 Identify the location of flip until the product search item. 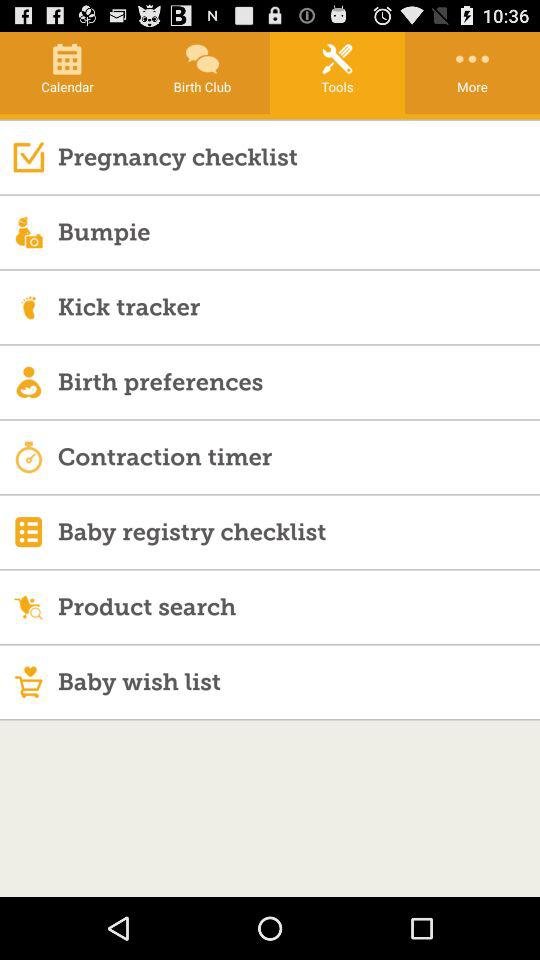
(298, 606).